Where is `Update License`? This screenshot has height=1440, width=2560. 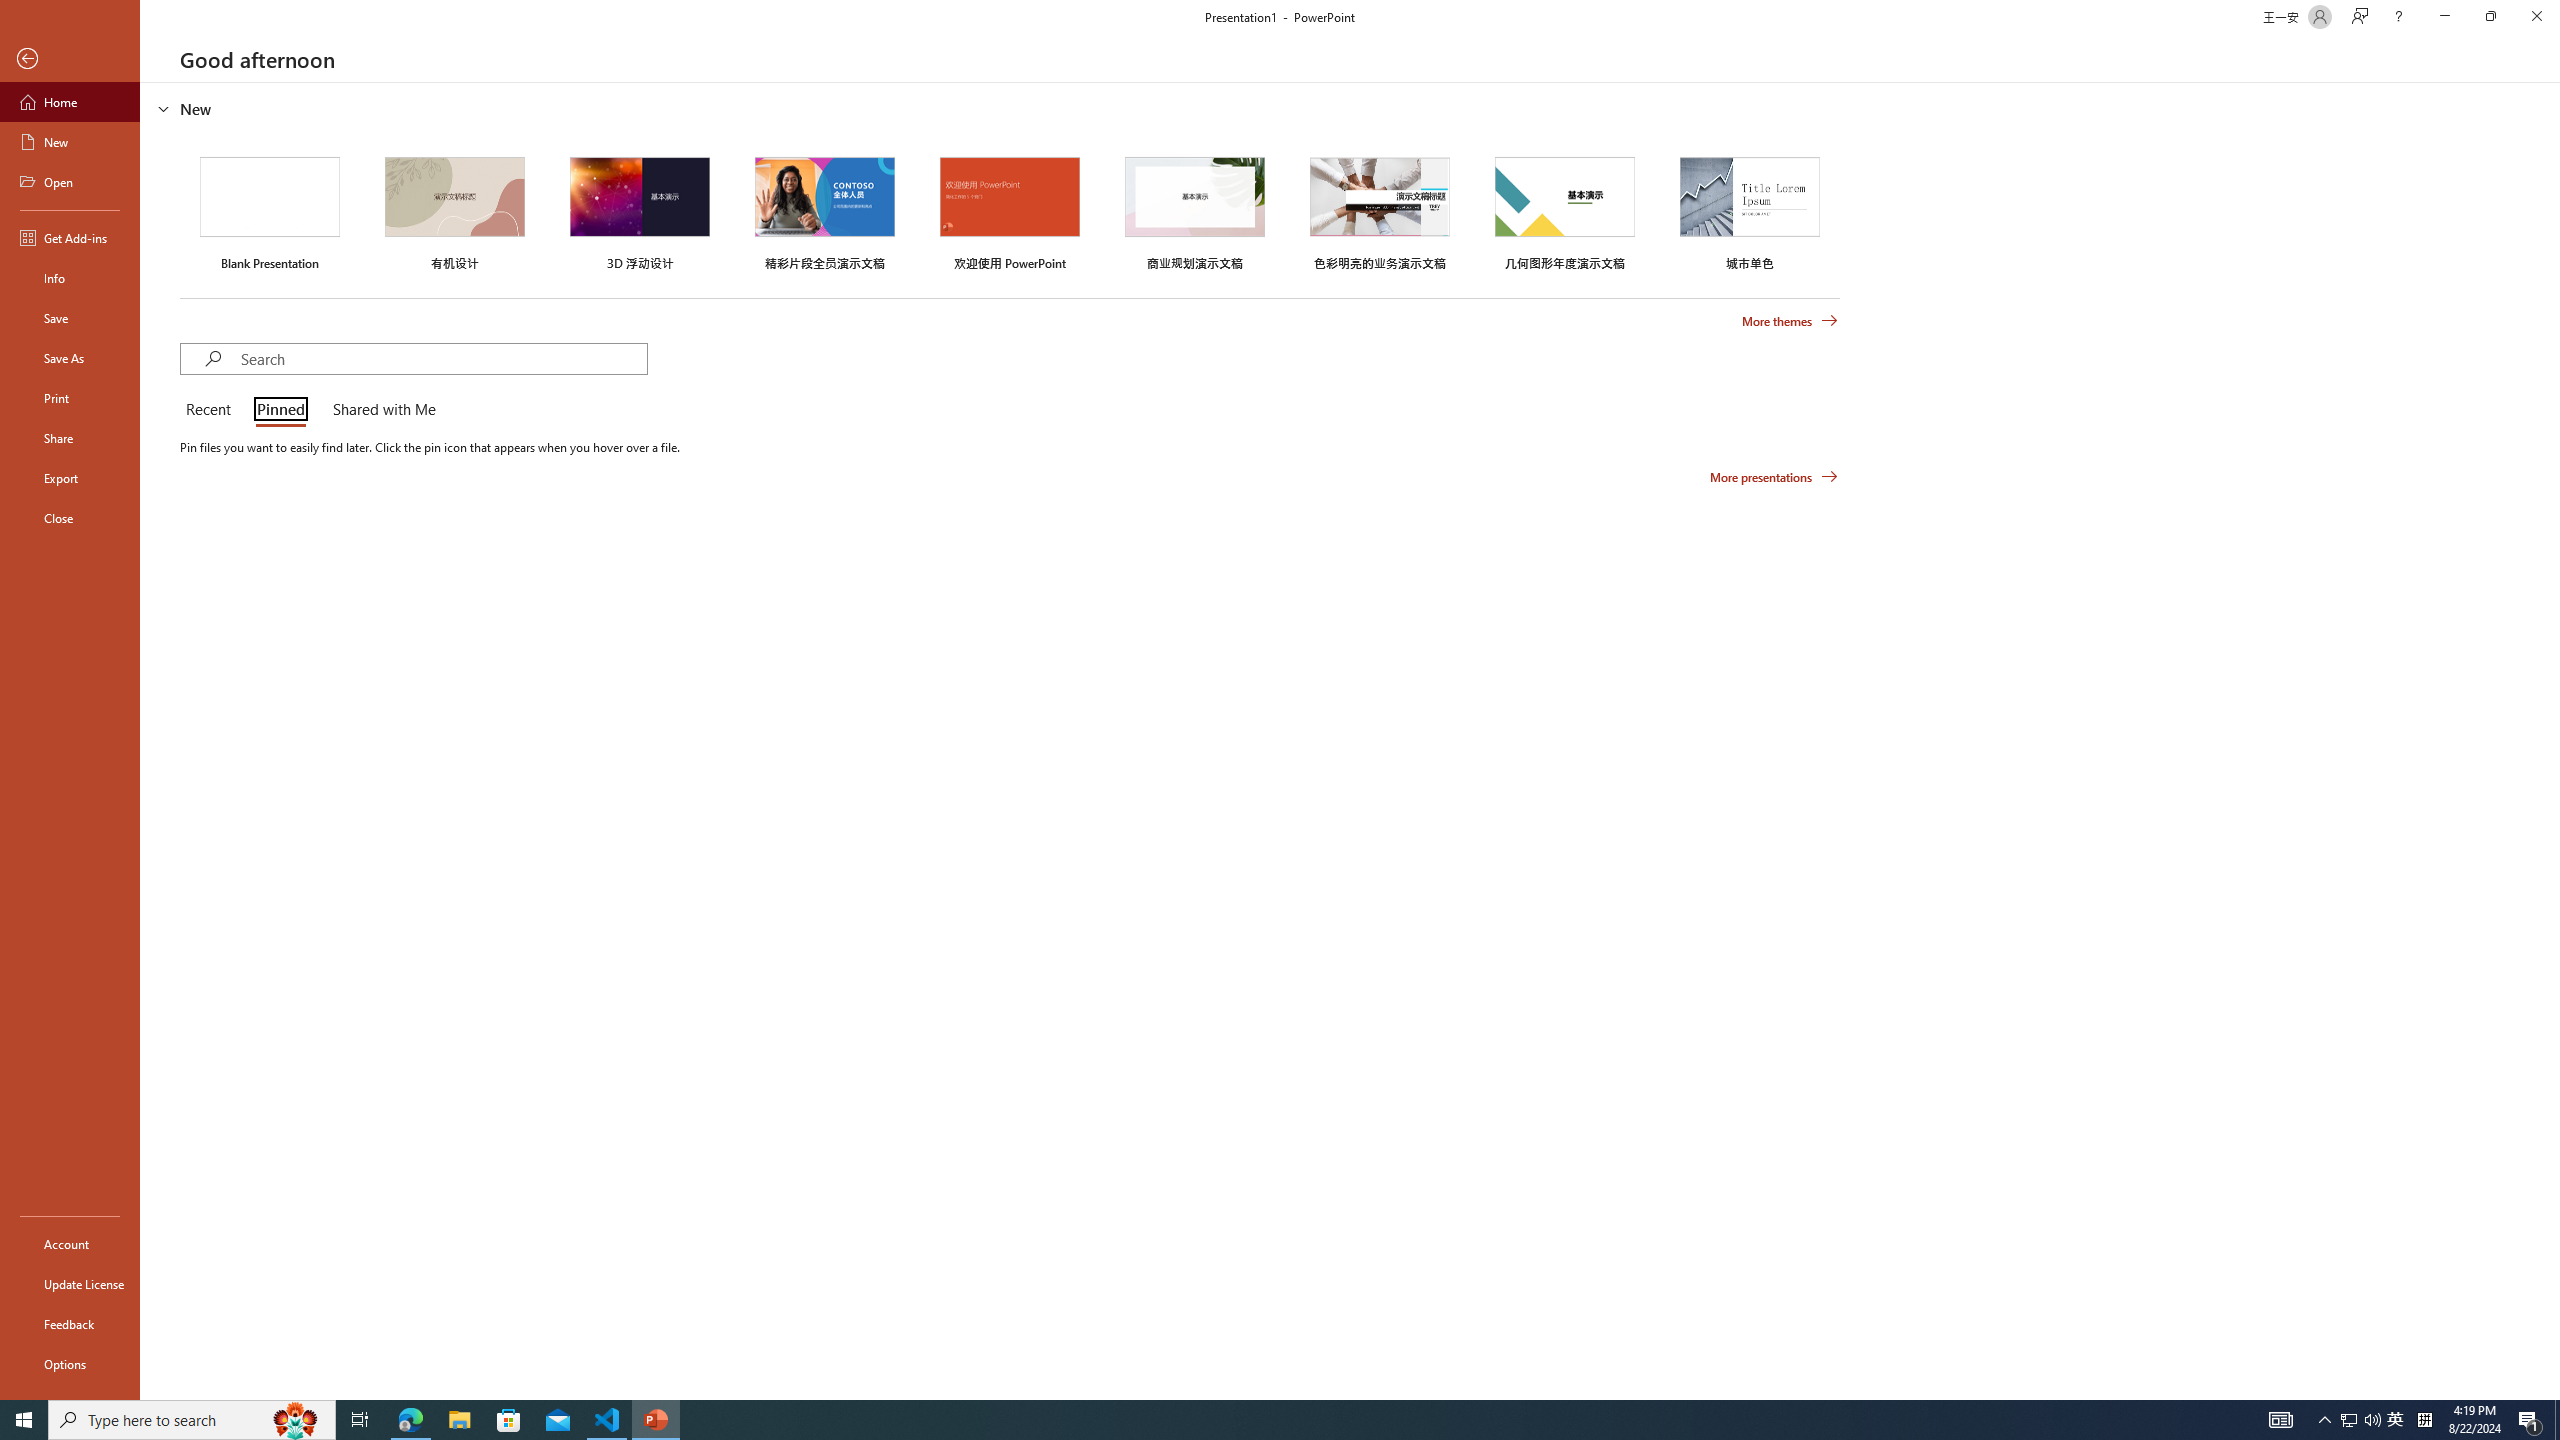
Update License is located at coordinates (70, 1284).